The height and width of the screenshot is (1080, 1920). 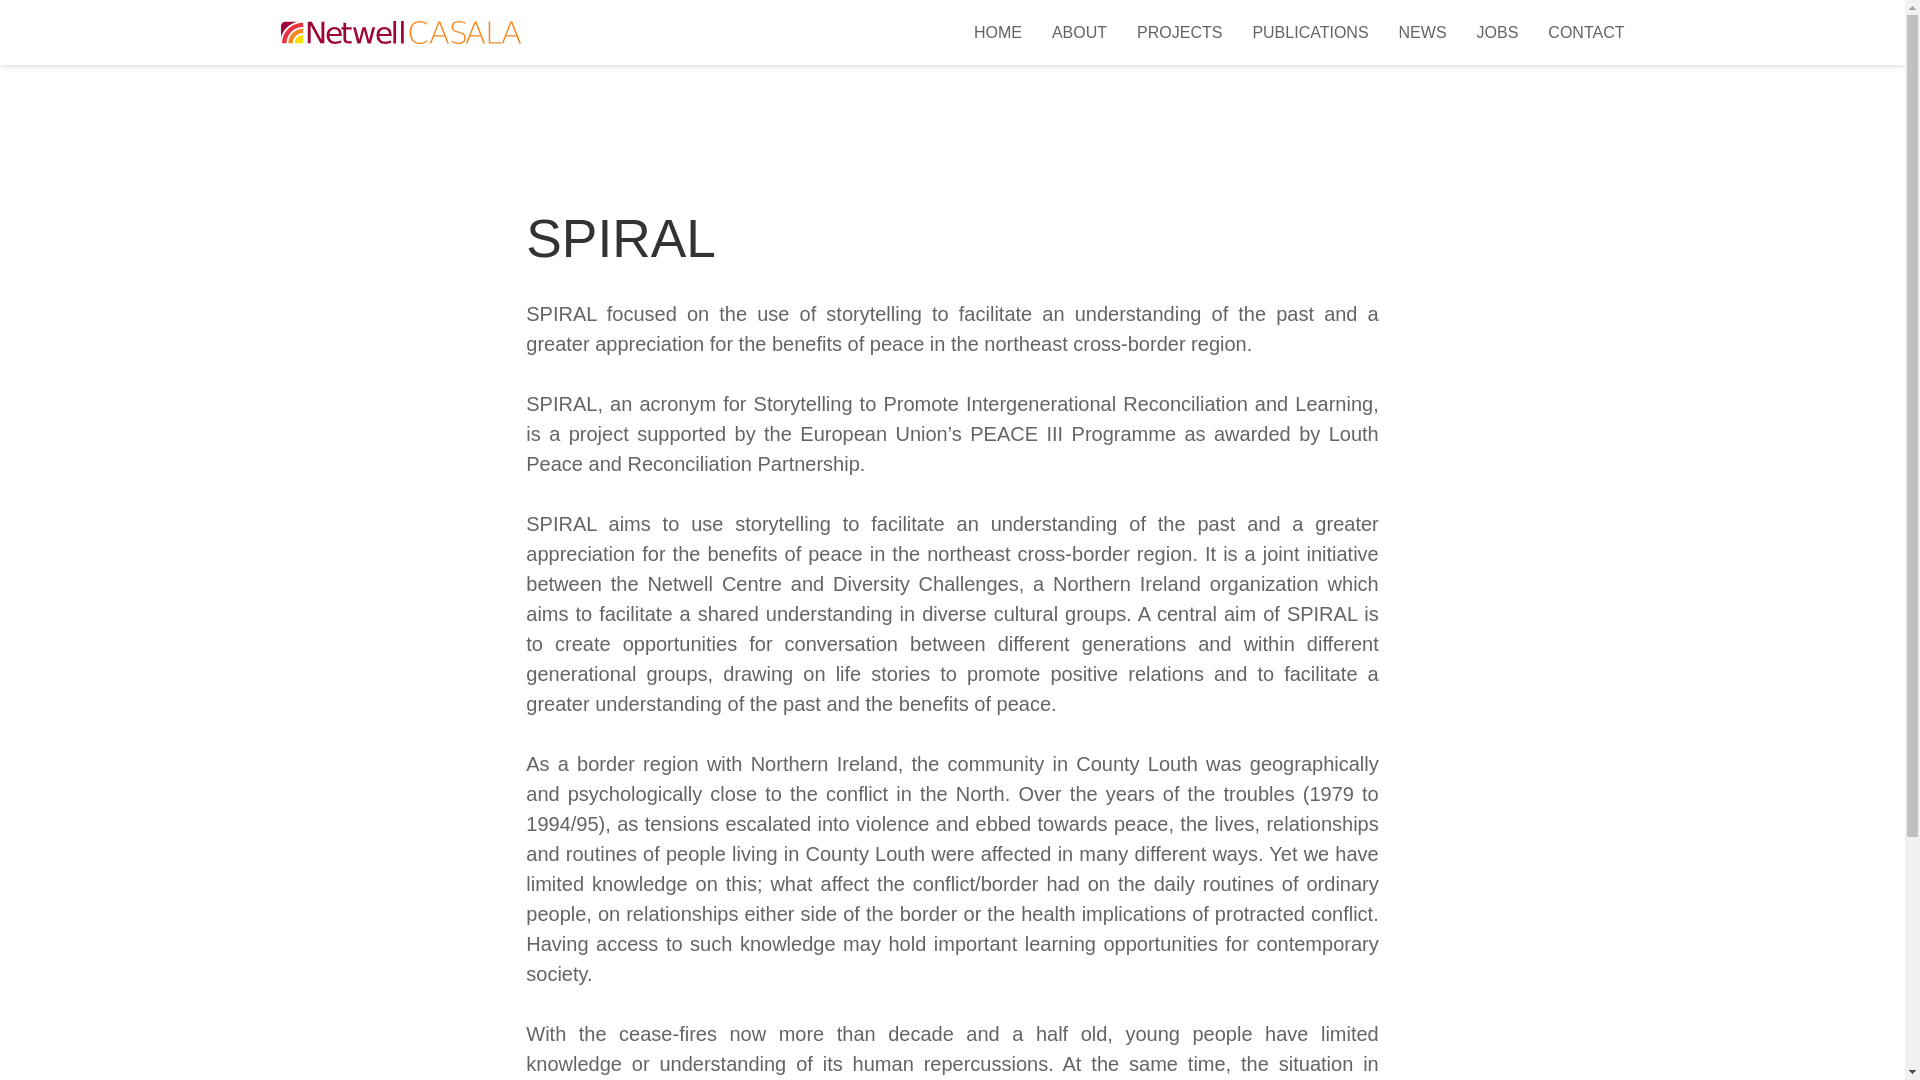 What do you see at coordinates (1078, 32) in the screenshot?
I see `ABOUT` at bounding box center [1078, 32].